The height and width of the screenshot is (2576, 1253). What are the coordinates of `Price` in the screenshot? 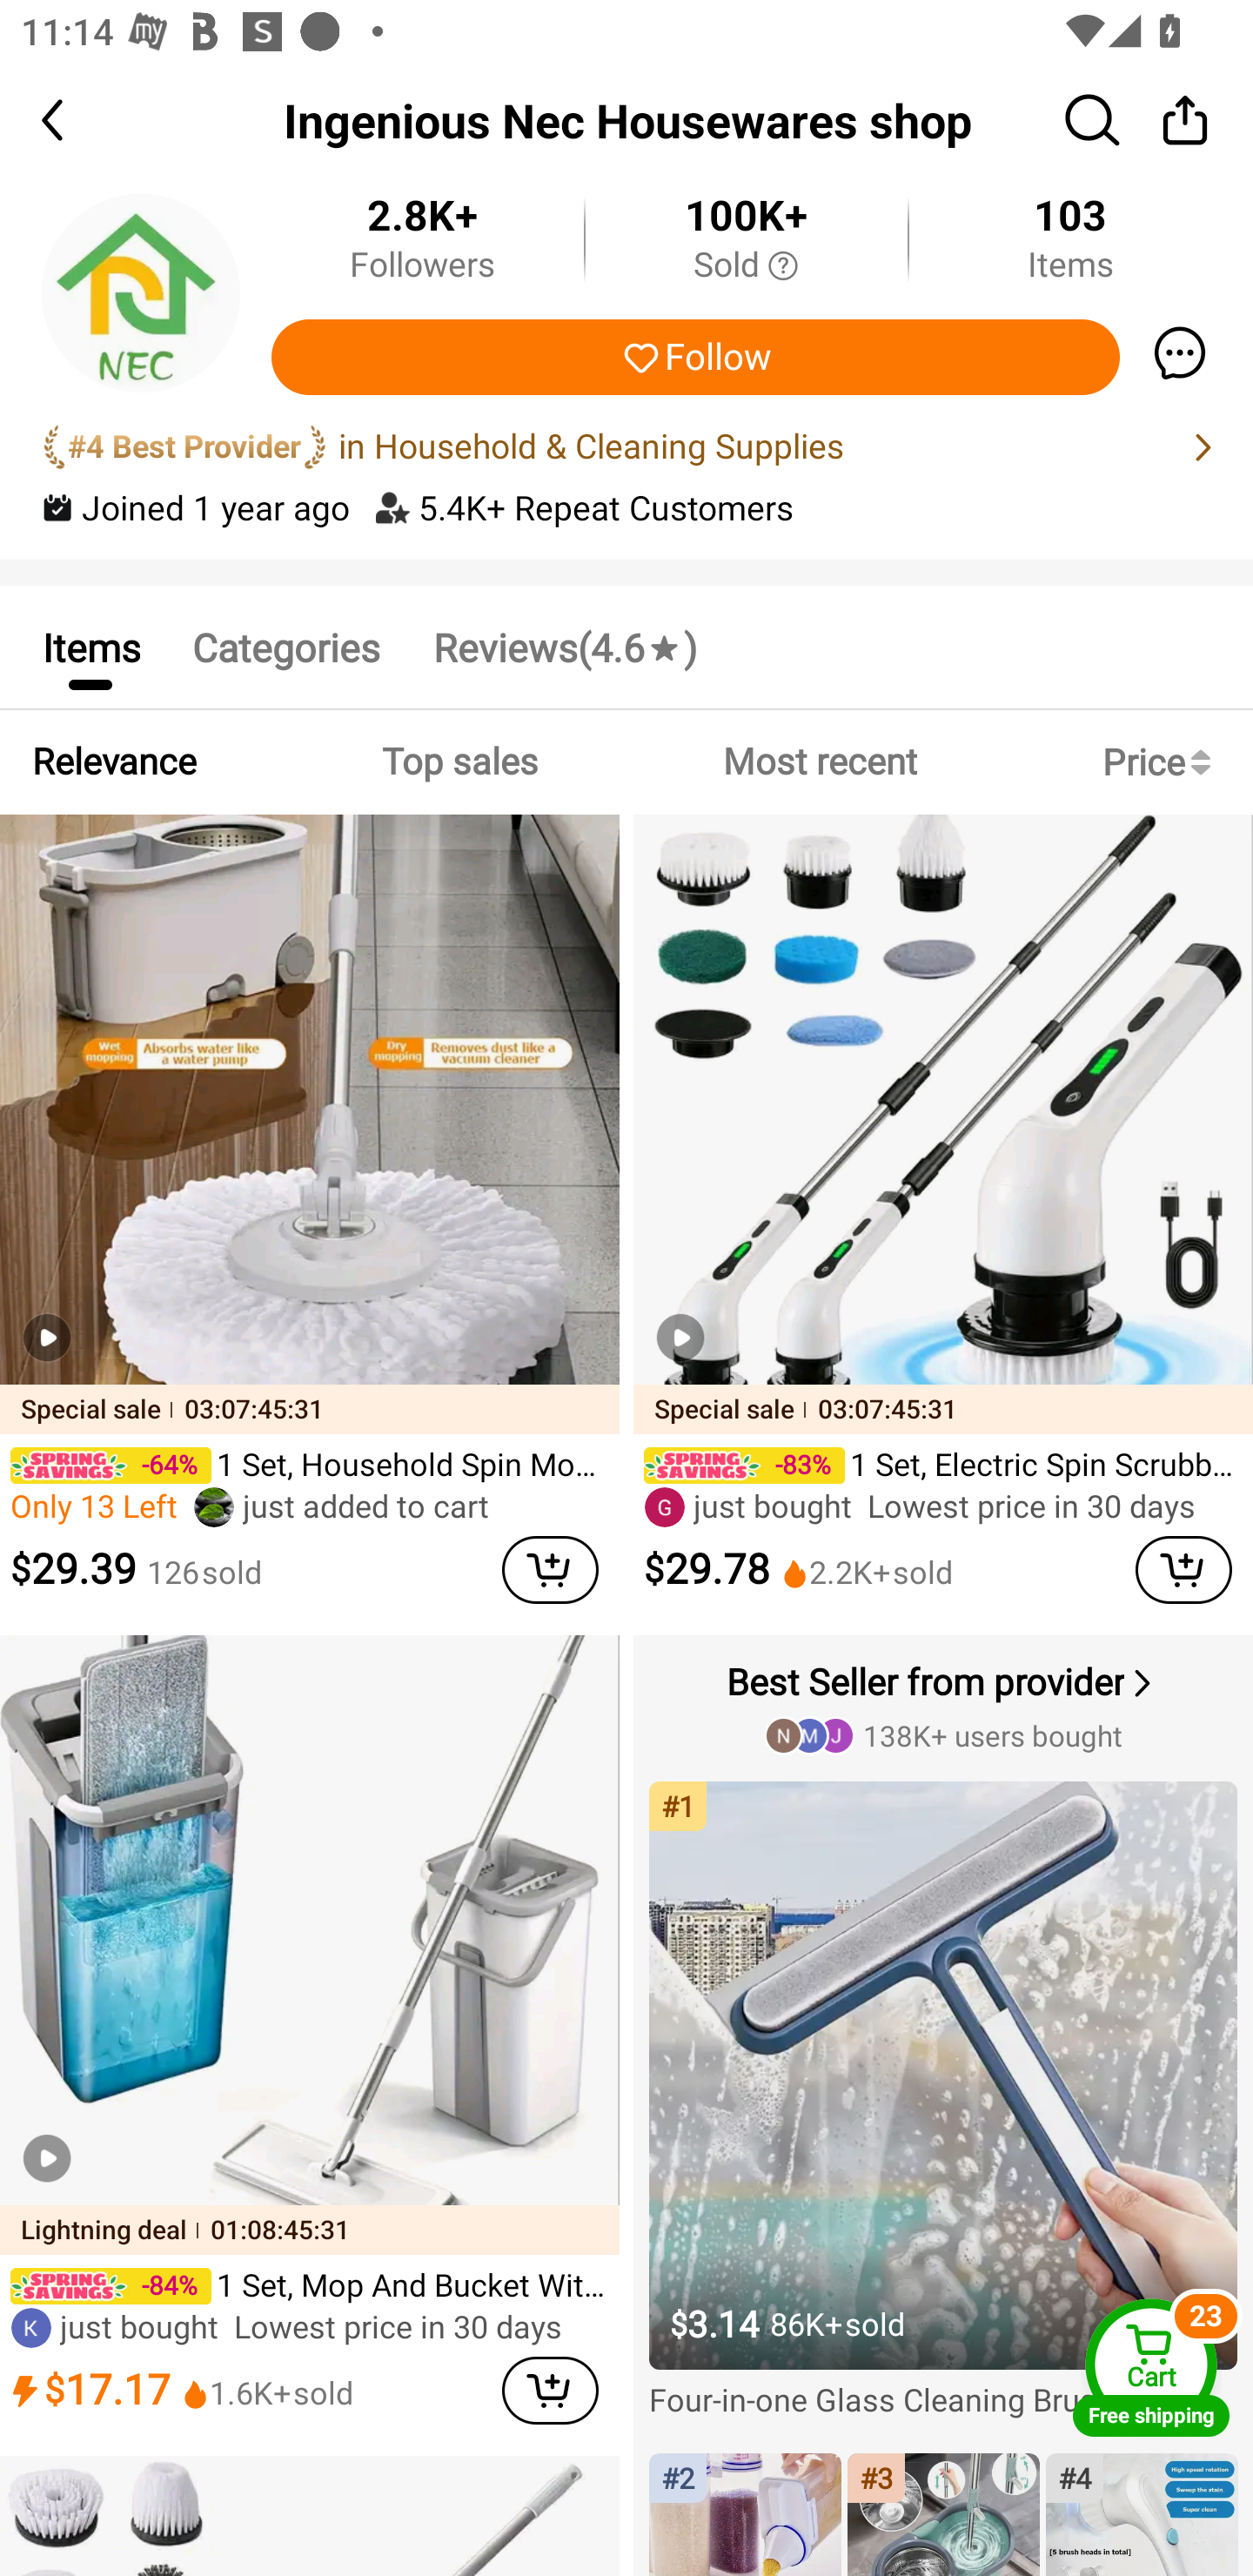 It's located at (1163, 762).